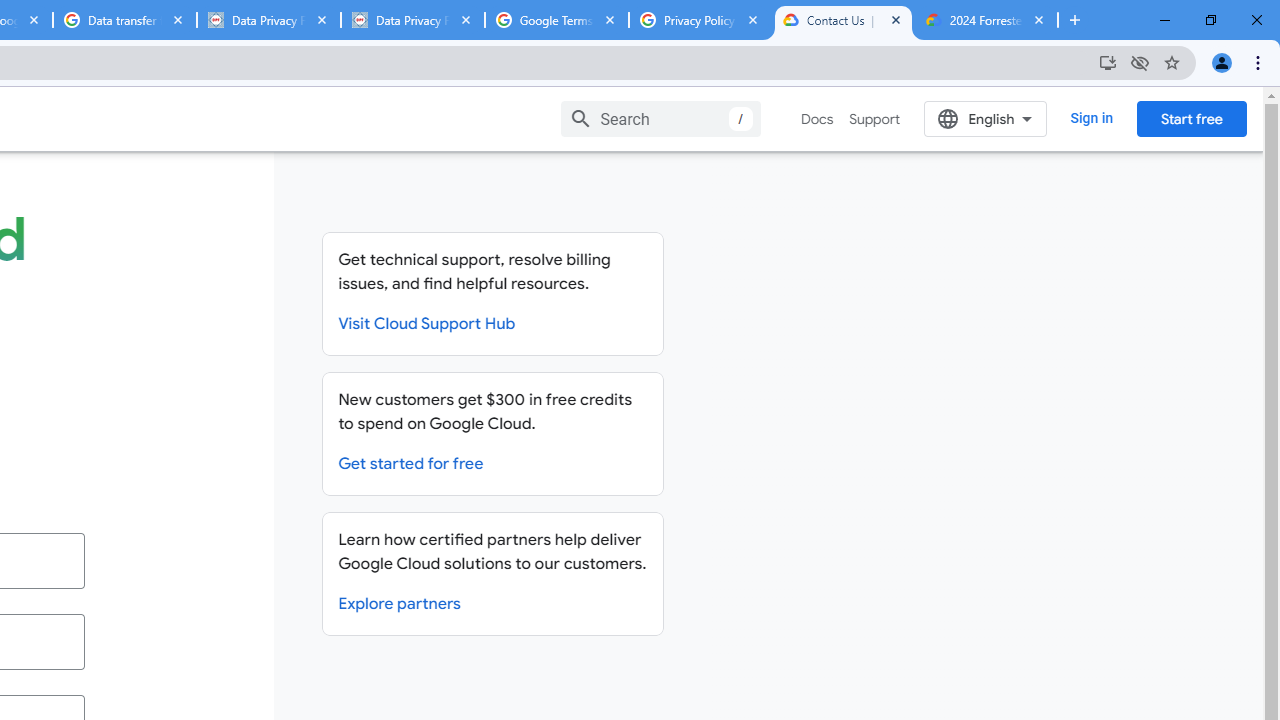 The height and width of the screenshot is (720, 1280). I want to click on English, so click(986, 118).